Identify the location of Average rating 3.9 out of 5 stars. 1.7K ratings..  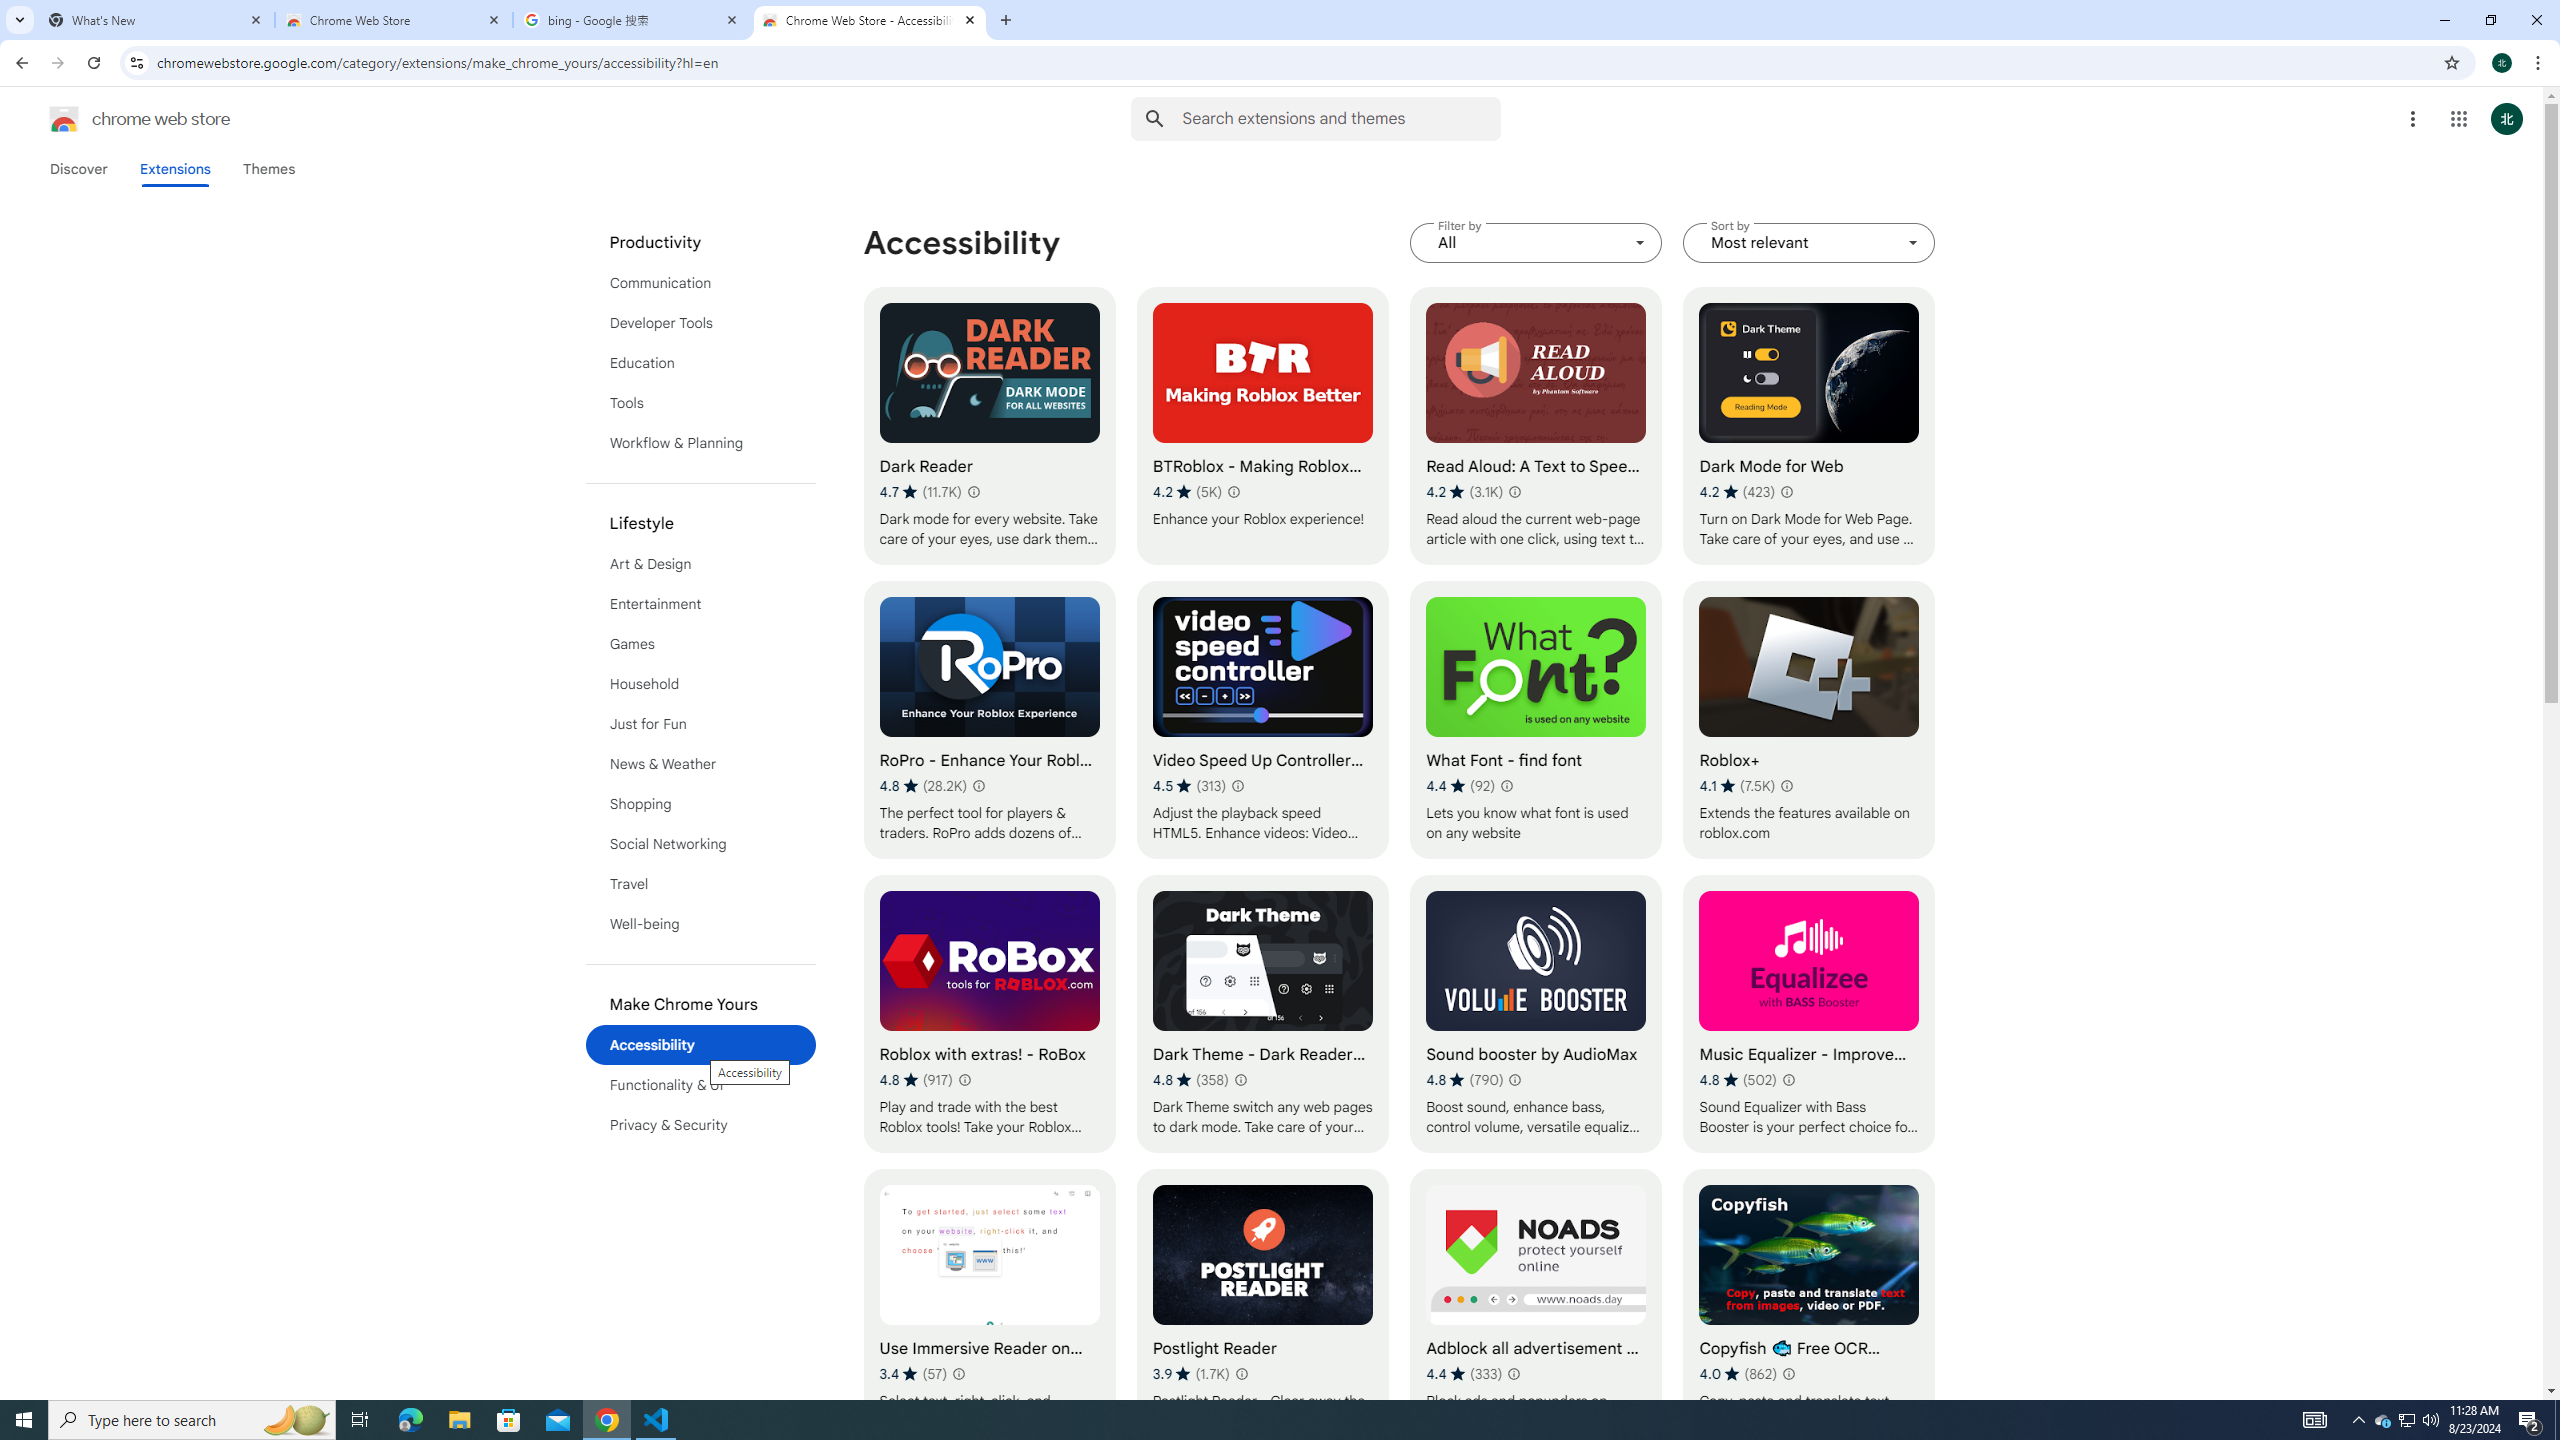
(1190, 1373).